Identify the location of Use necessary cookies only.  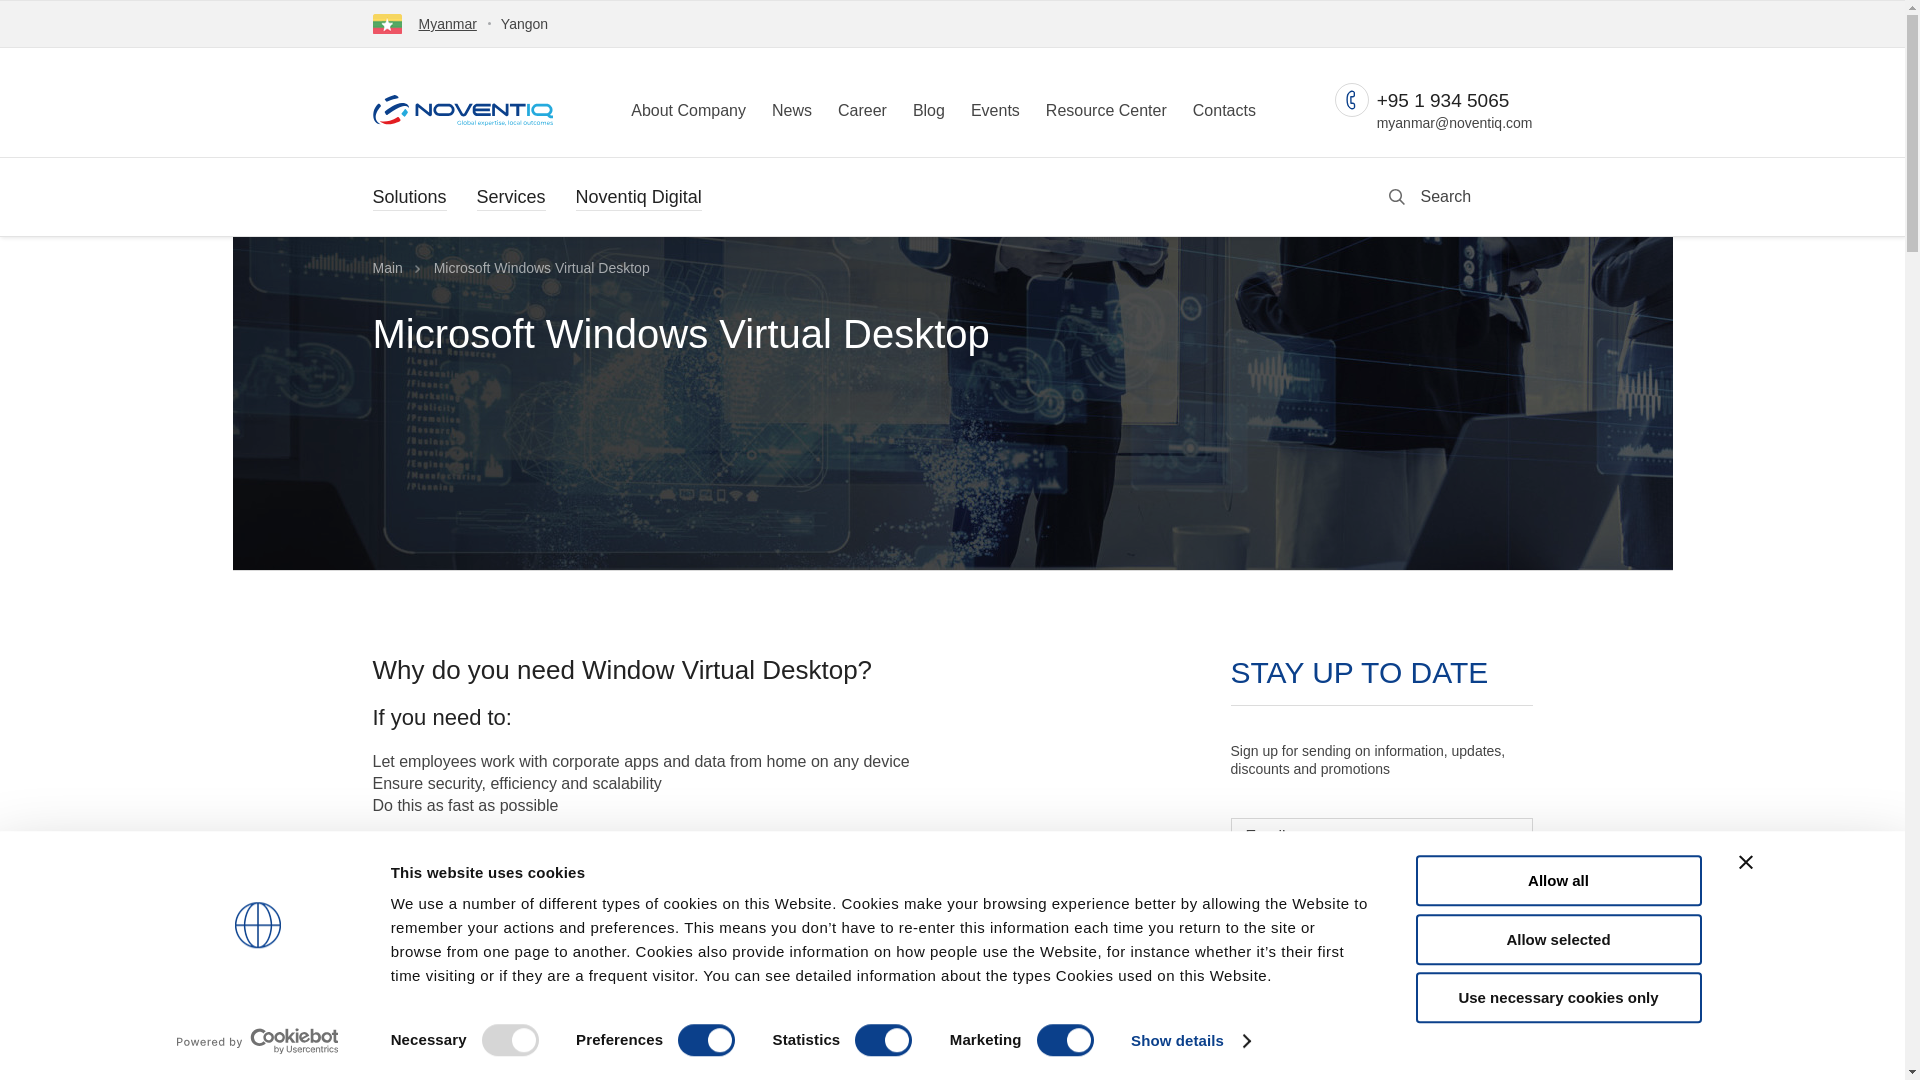
(1558, 997).